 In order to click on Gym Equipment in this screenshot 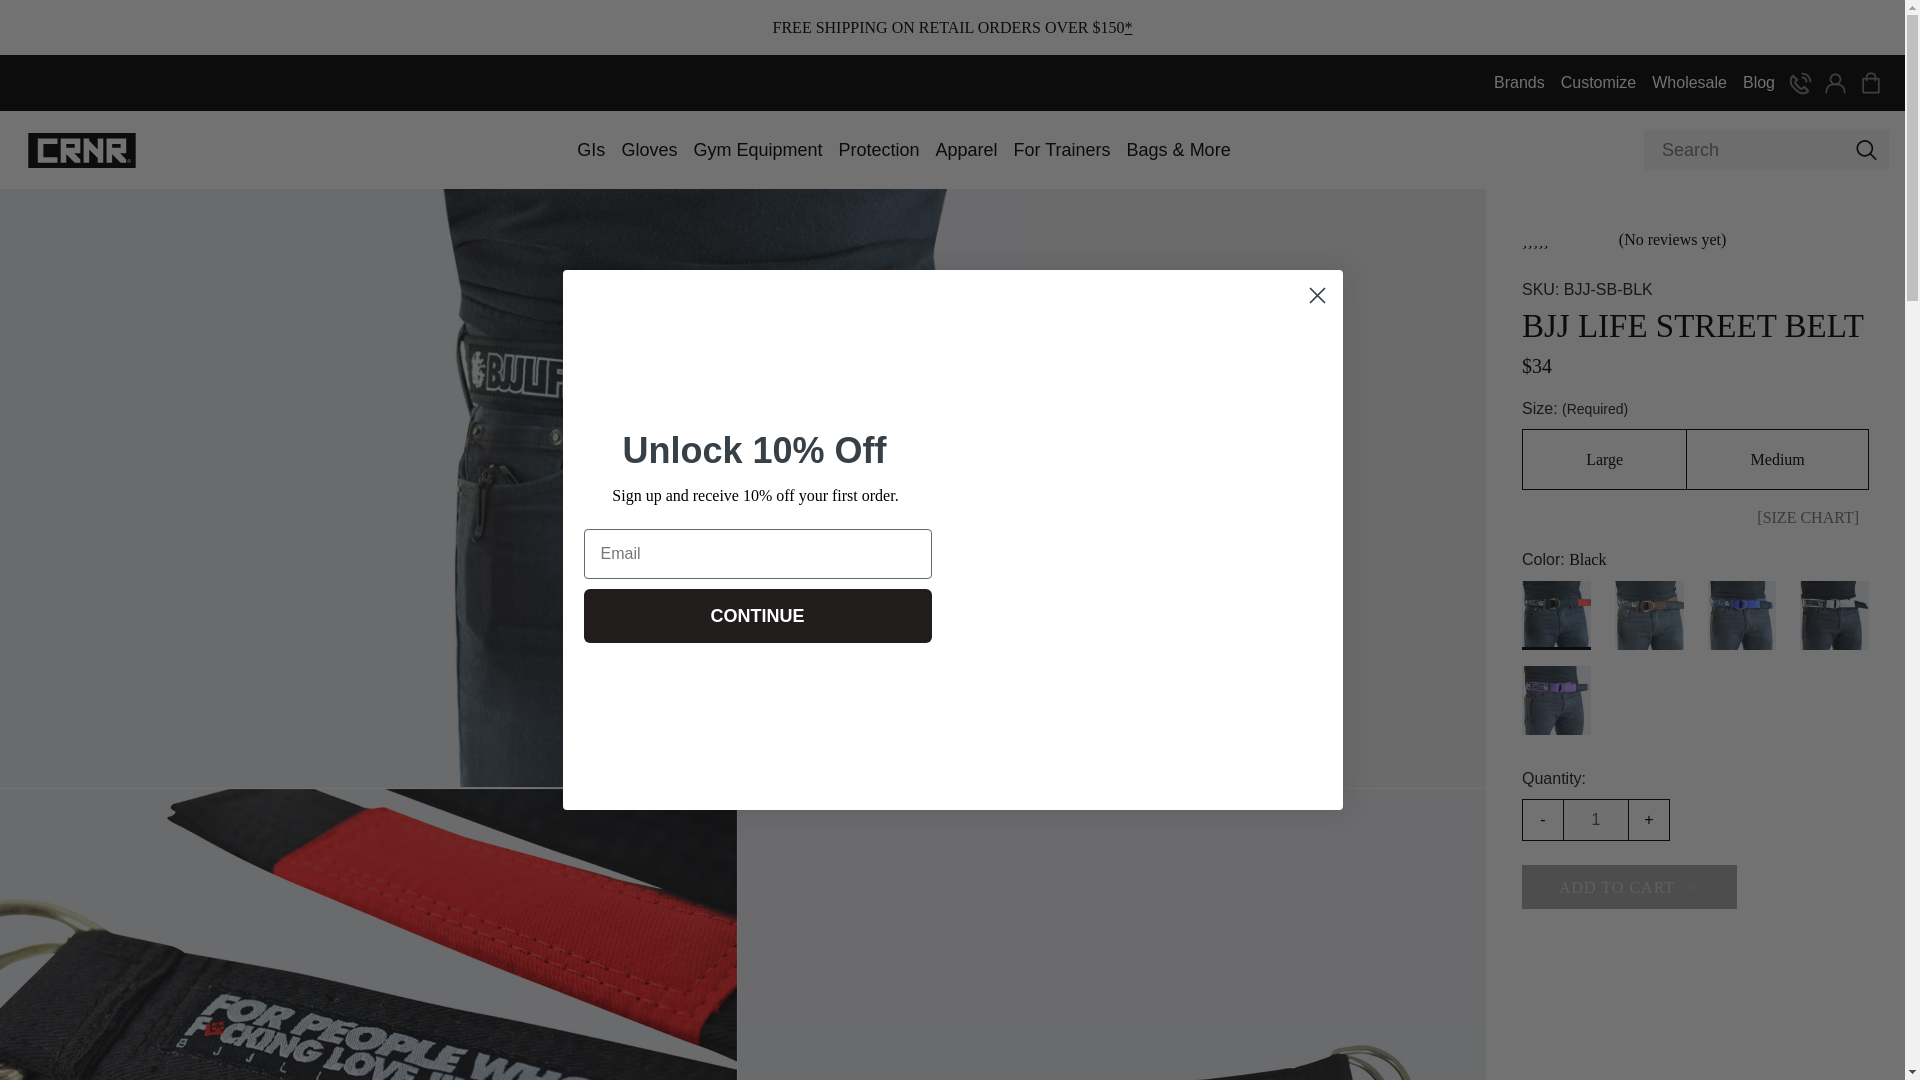, I will do `click(757, 149)`.